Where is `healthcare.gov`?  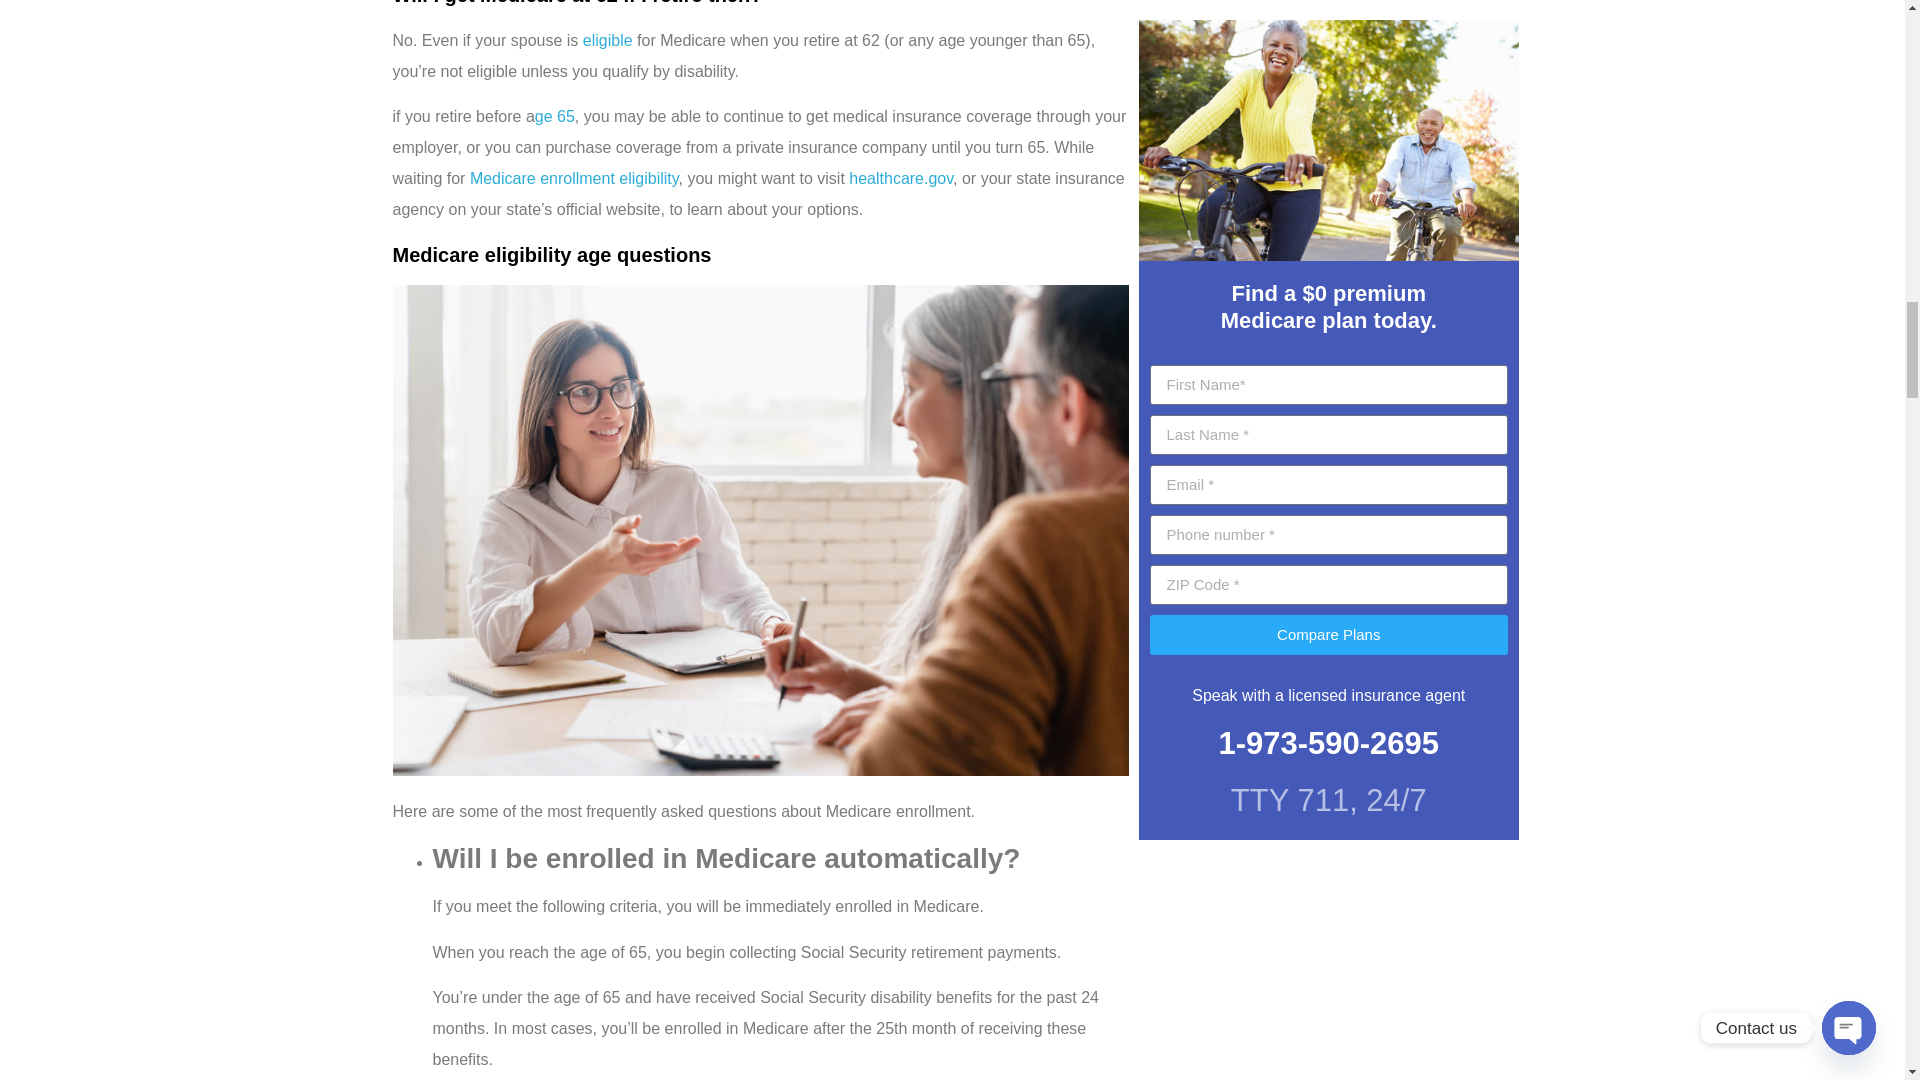
healthcare.gov is located at coordinates (900, 178).